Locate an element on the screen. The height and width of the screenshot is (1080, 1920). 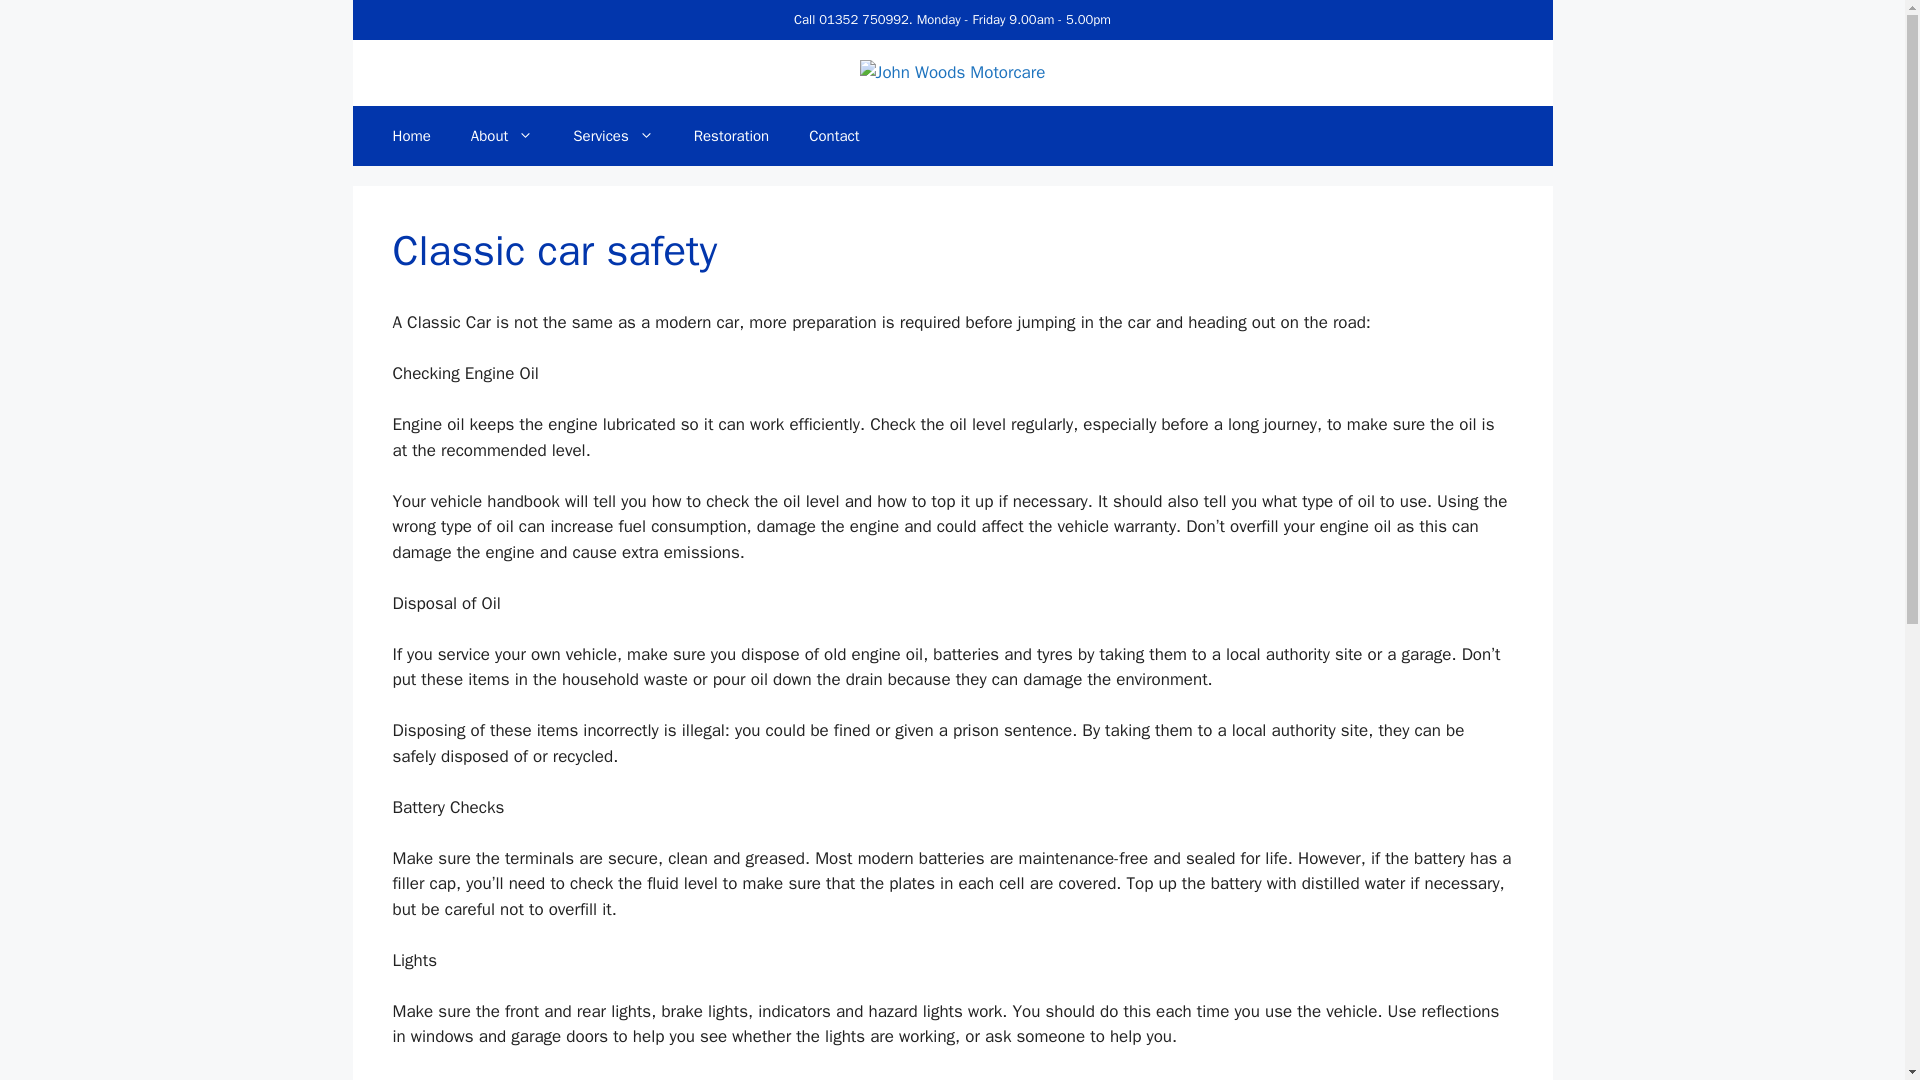
Contact is located at coordinates (834, 136).